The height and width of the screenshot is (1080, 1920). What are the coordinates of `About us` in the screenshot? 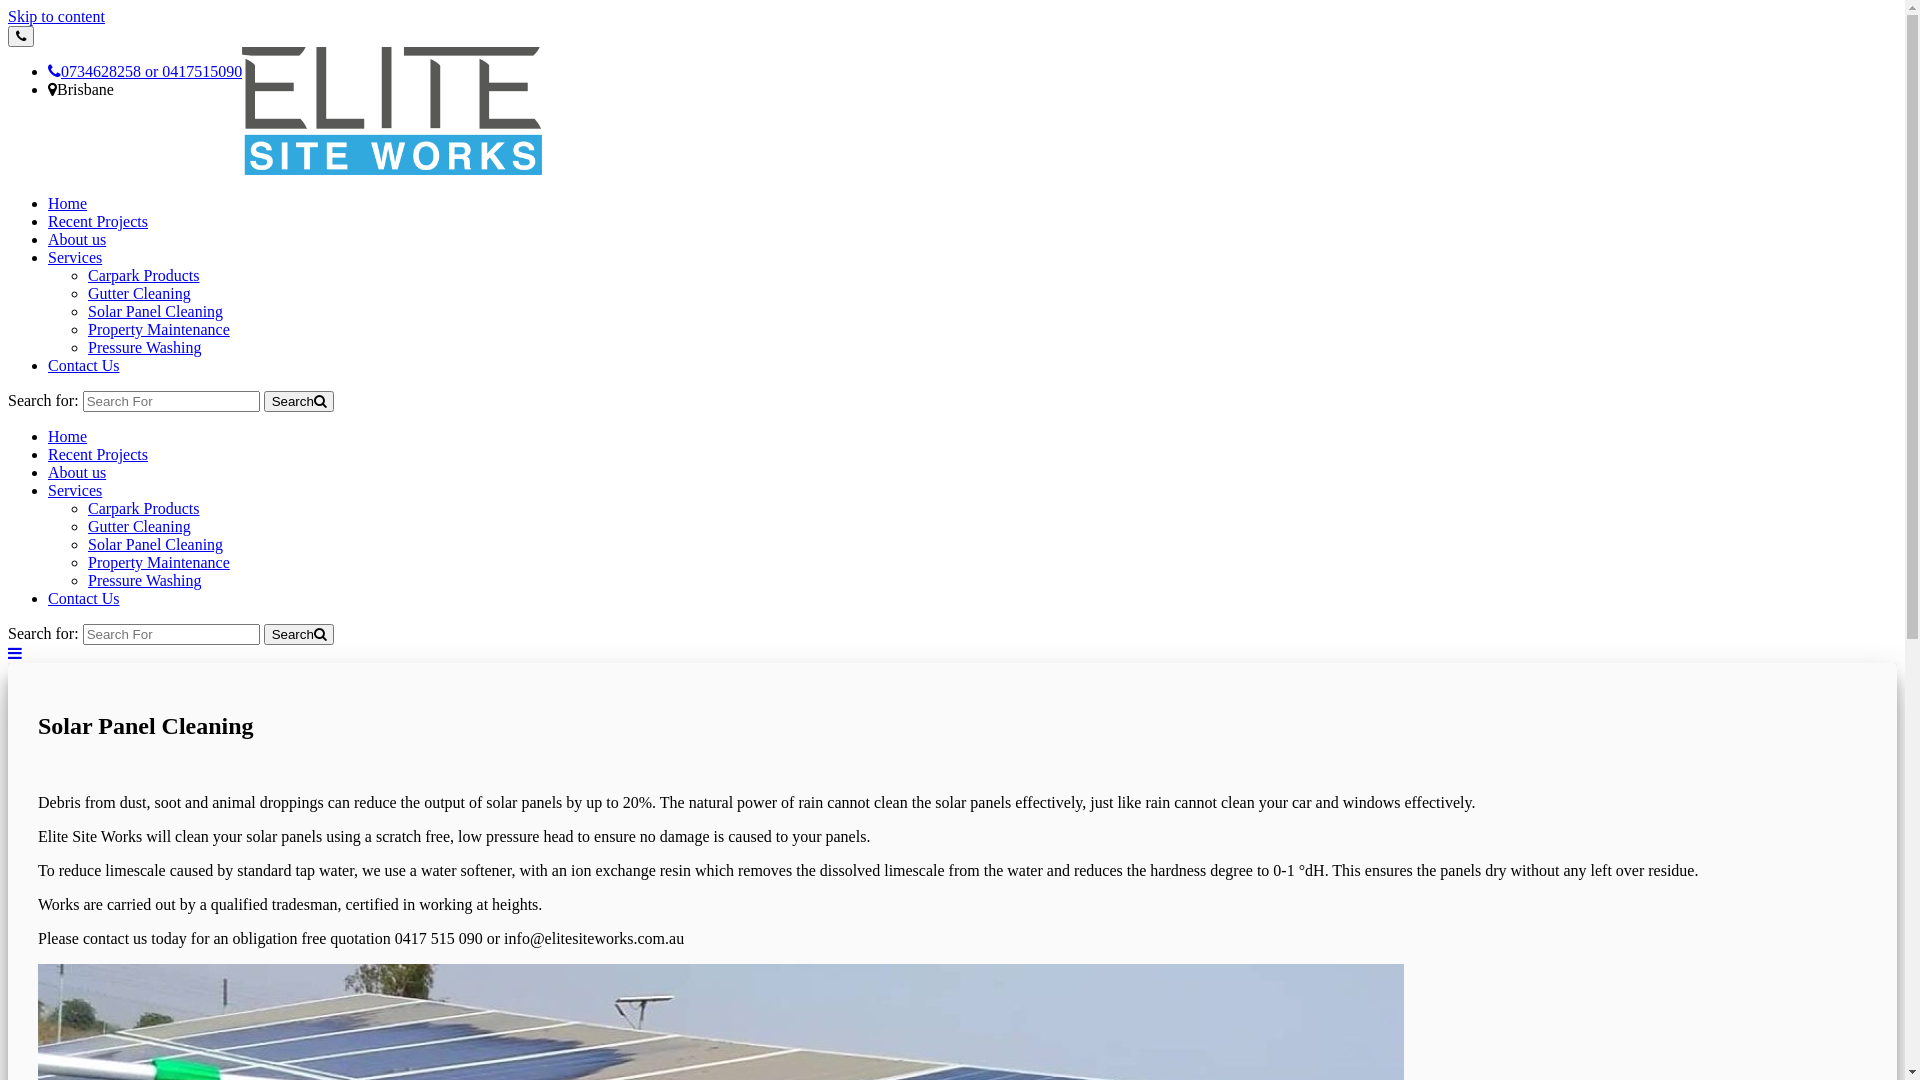 It's located at (77, 240).